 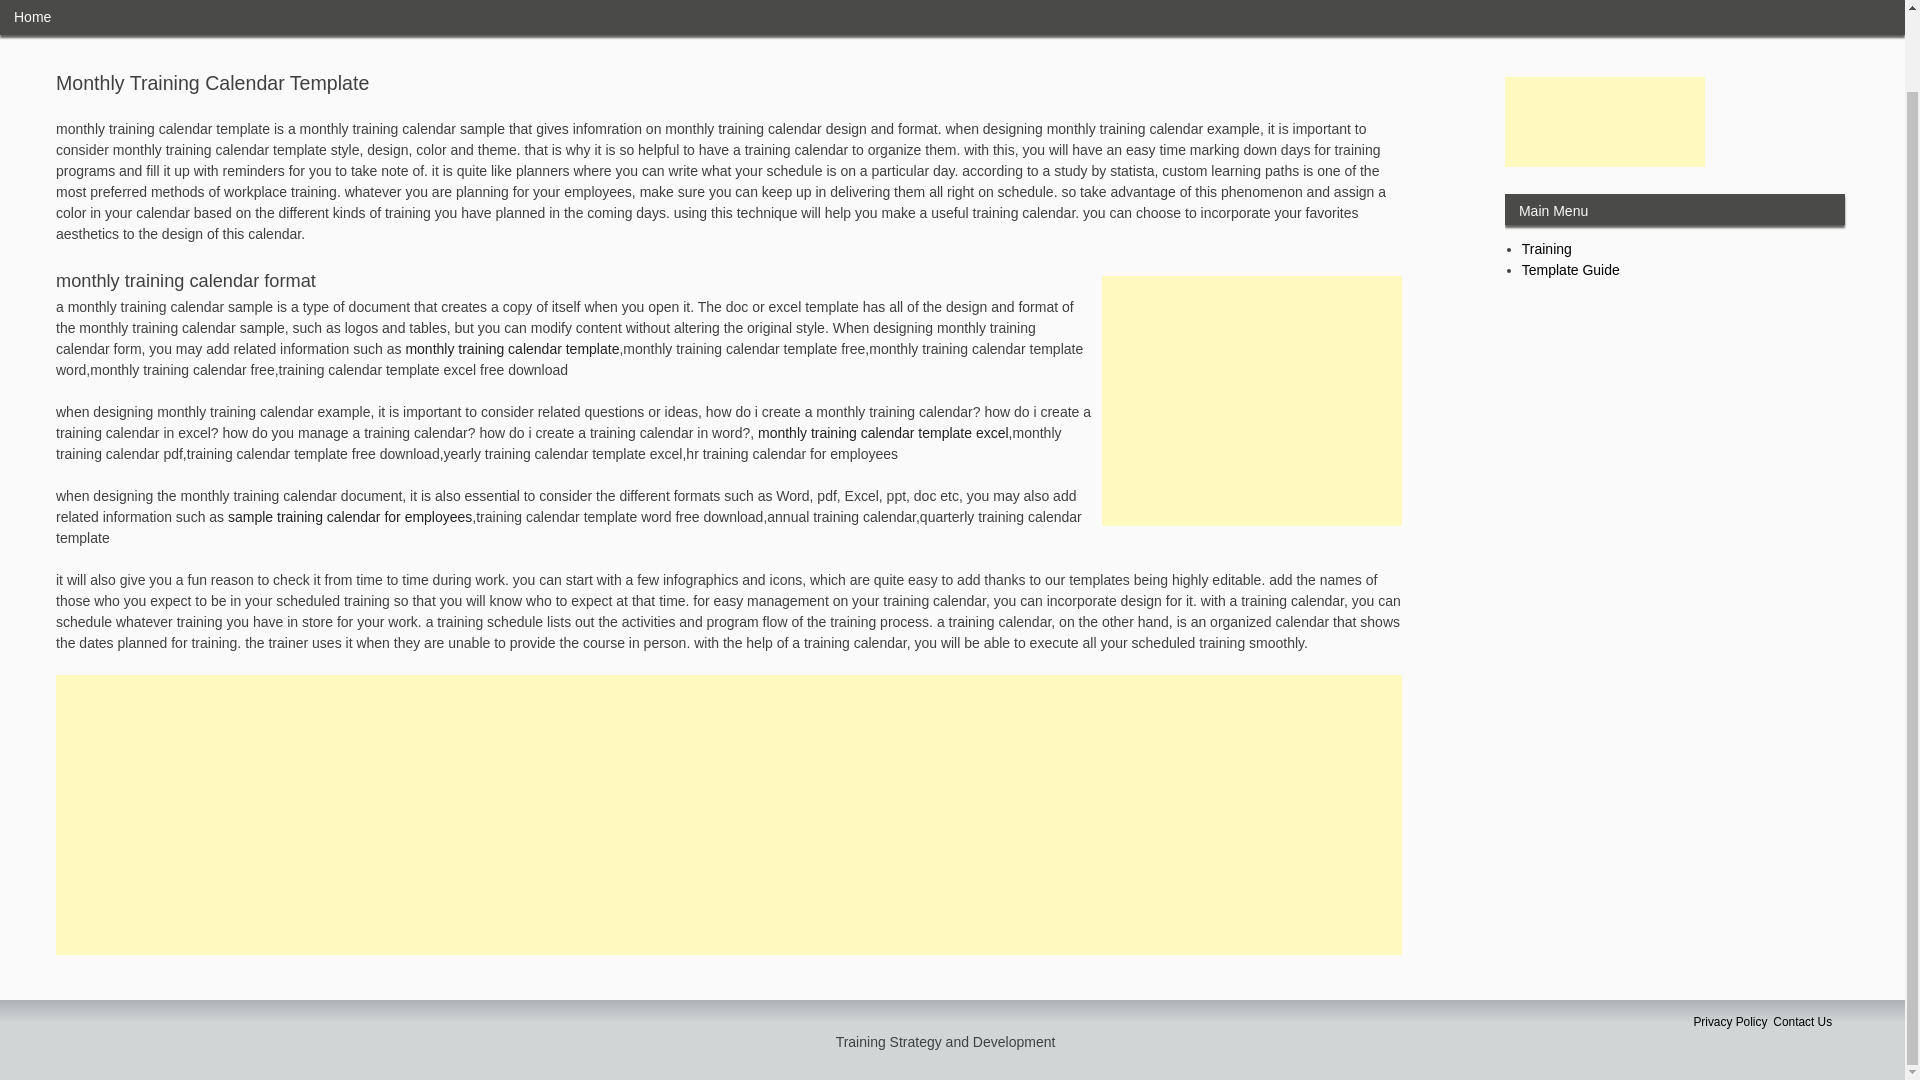 I want to click on Advertisement, so click(x=1604, y=122).